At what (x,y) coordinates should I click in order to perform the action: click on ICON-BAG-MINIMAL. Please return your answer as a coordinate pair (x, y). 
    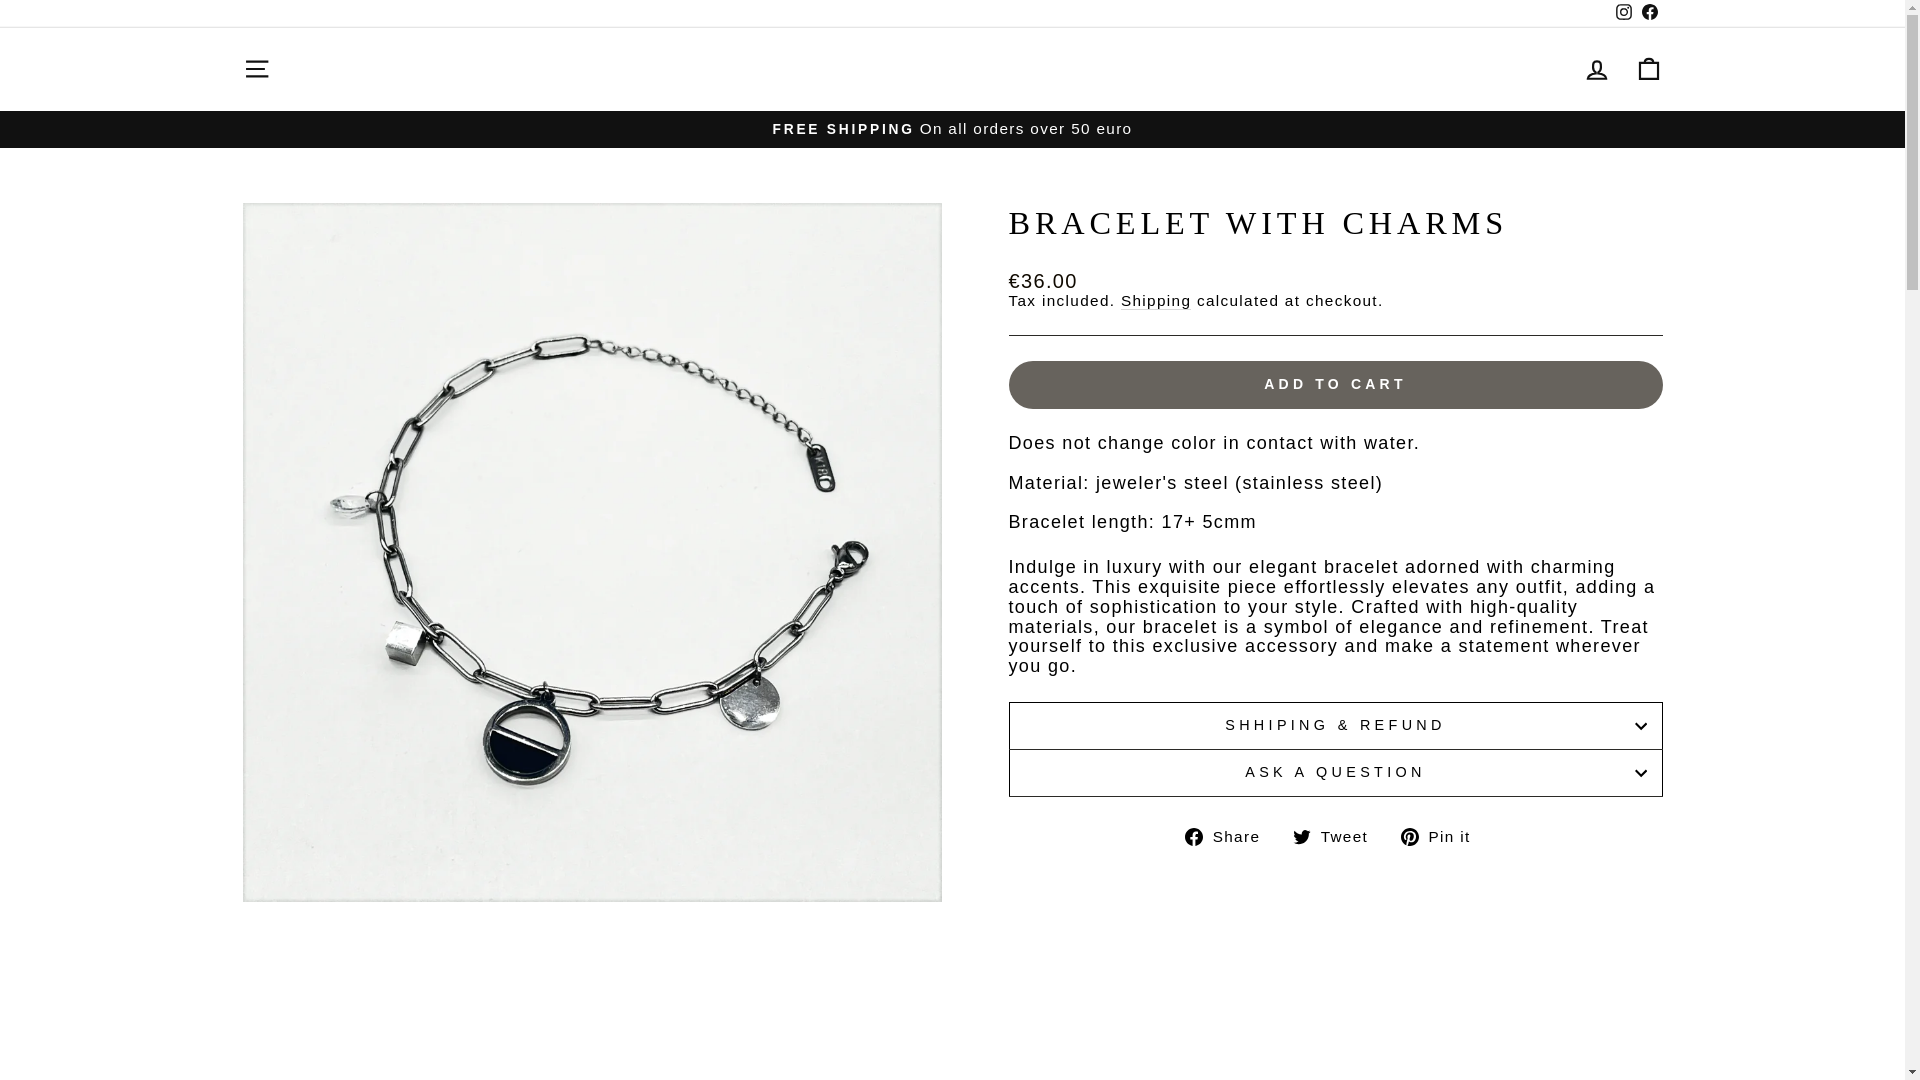
    Looking at the image, I should click on (256, 69).